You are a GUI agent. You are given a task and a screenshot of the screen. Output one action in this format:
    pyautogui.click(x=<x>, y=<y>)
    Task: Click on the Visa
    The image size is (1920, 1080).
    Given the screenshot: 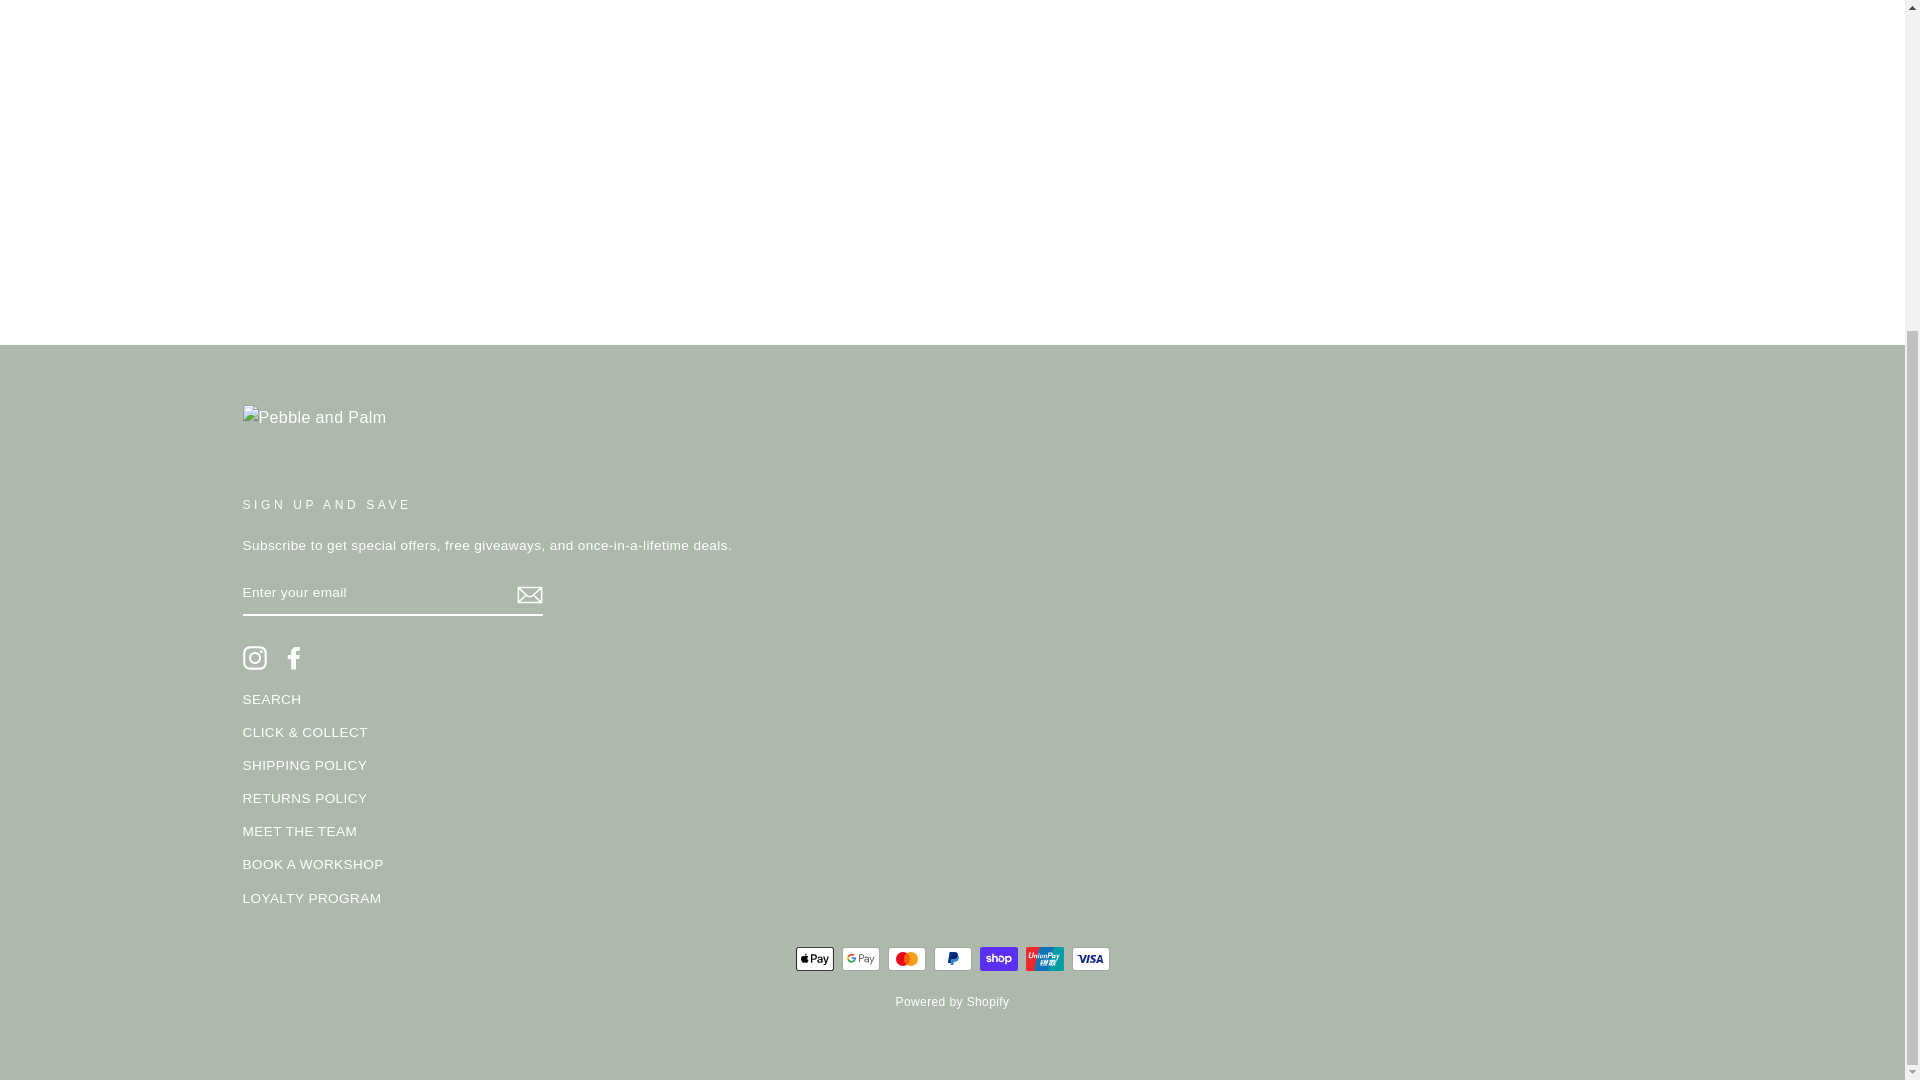 What is the action you would take?
    pyautogui.click(x=1090, y=958)
    